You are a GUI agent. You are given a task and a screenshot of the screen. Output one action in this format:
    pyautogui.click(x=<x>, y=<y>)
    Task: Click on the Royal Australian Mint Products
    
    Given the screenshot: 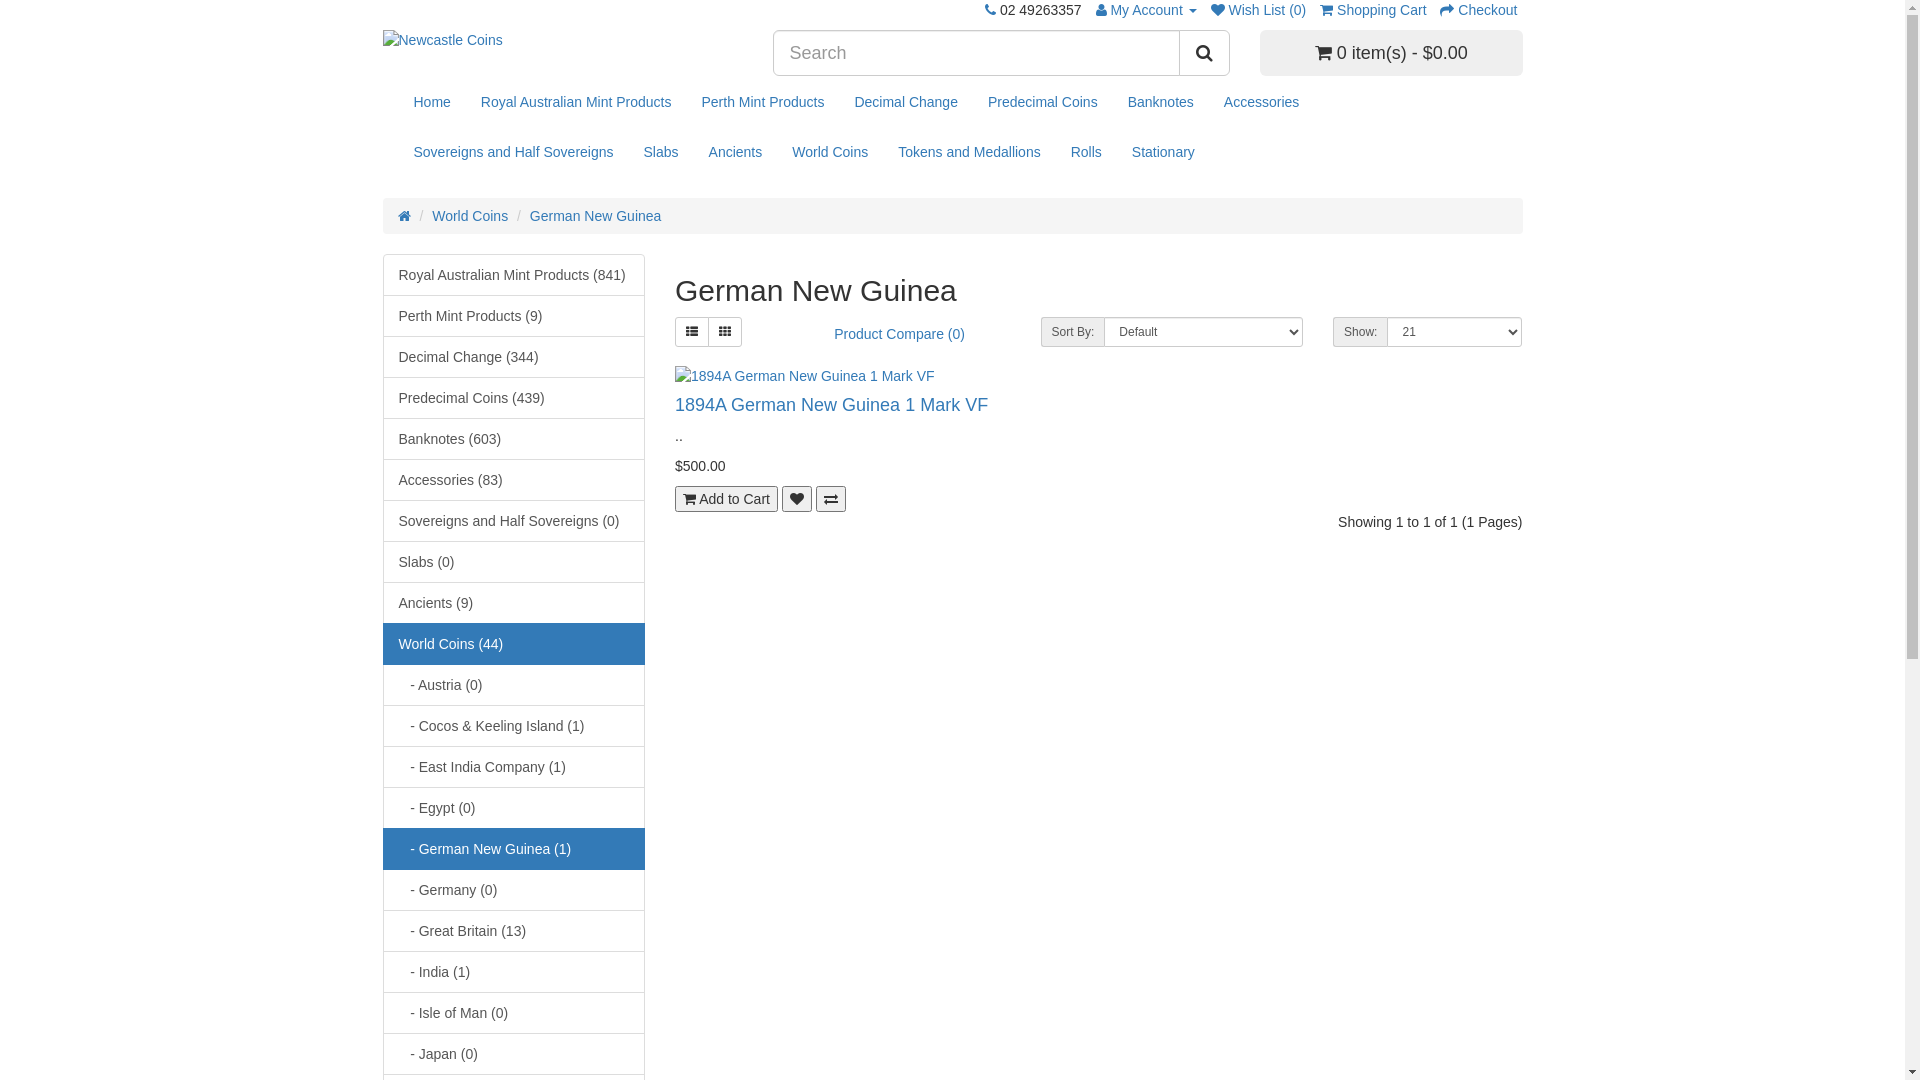 What is the action you would take?
    pyautogui.click(x=576, y=102)
    